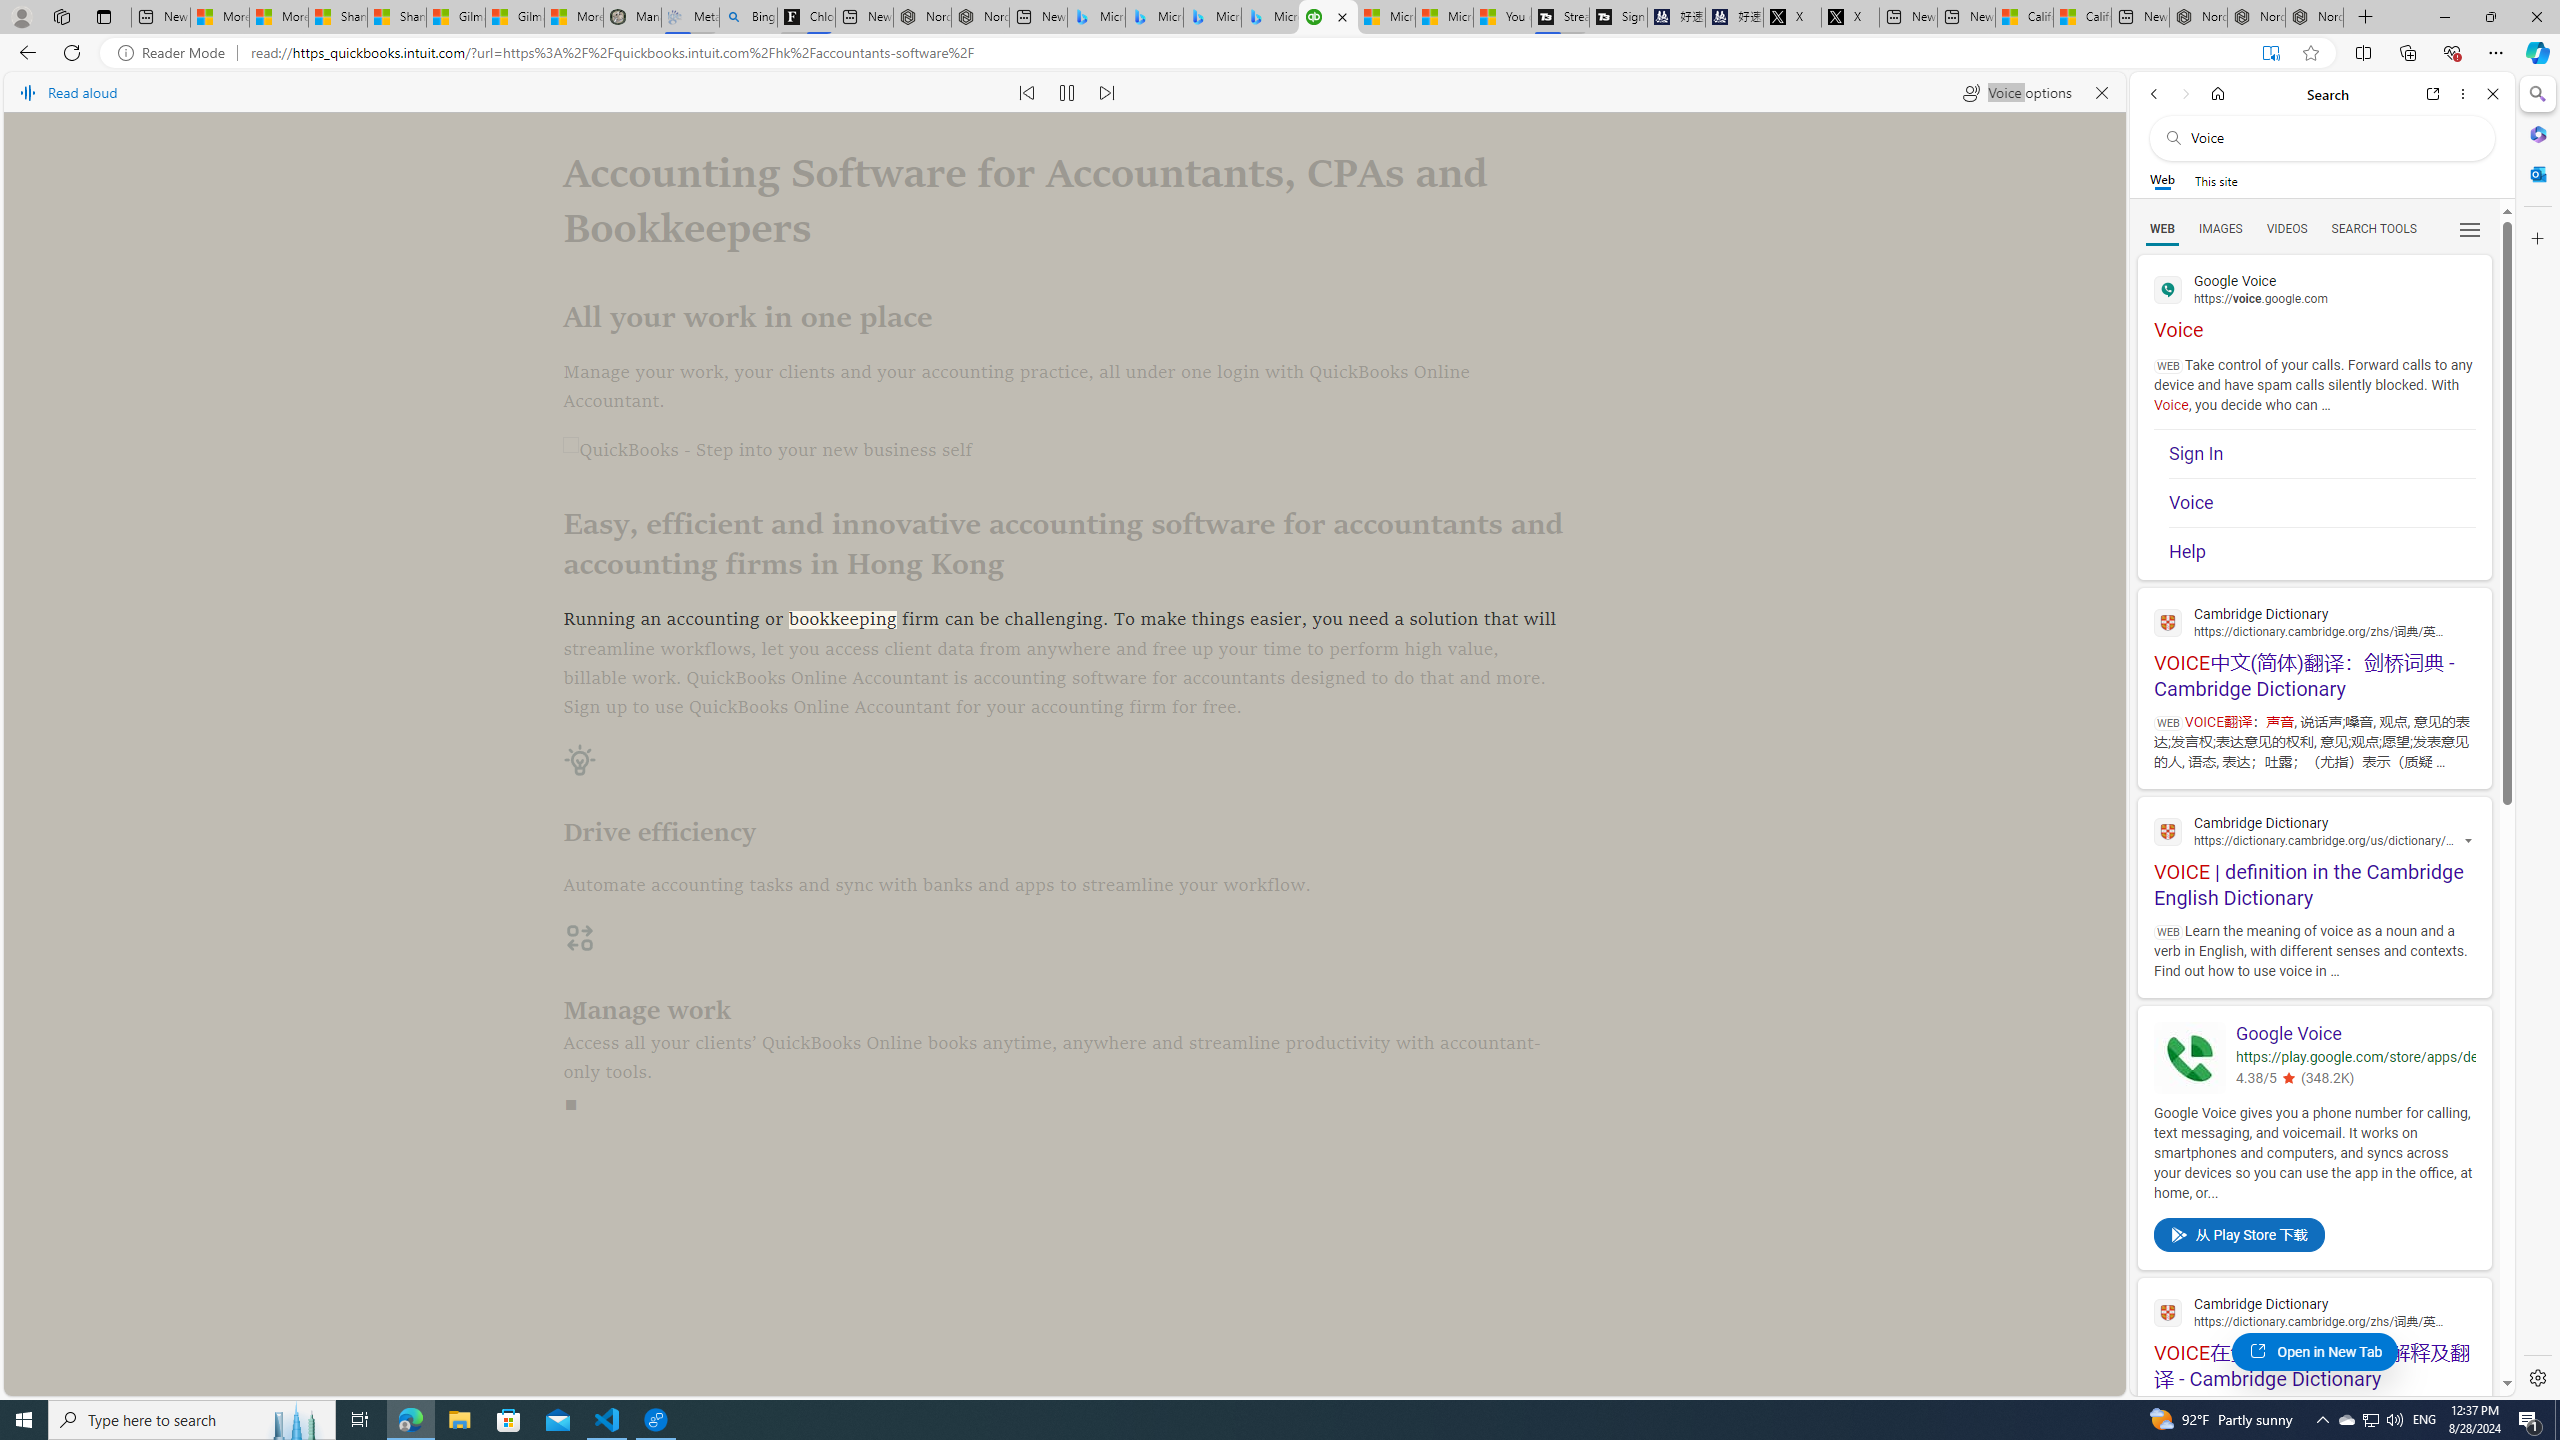 Image resolution: width=2560 pixels, height=1440 pixels. What do you see at coordinates (2464, 94) in the screenshot?
I see `More options` at bounding box center [2464, 94].